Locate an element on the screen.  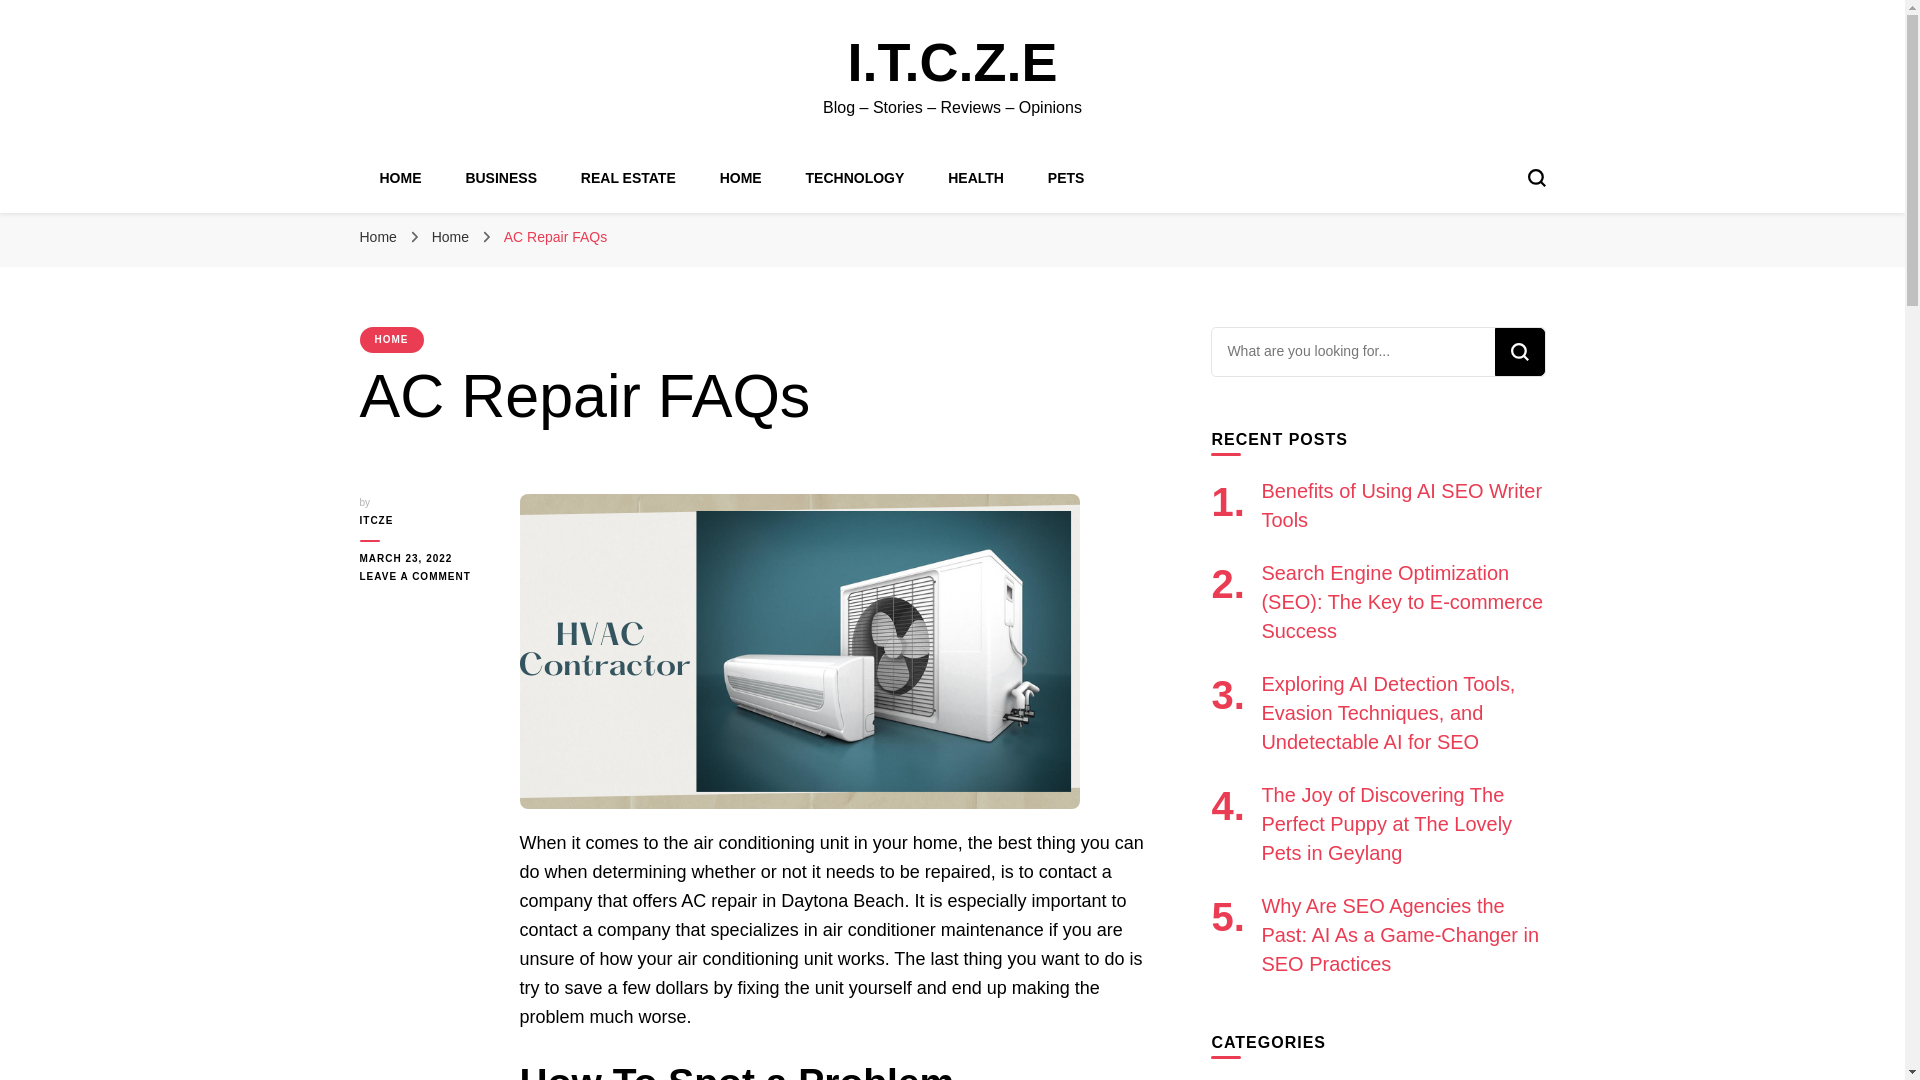
HOME is located at coordinates (401, 177).